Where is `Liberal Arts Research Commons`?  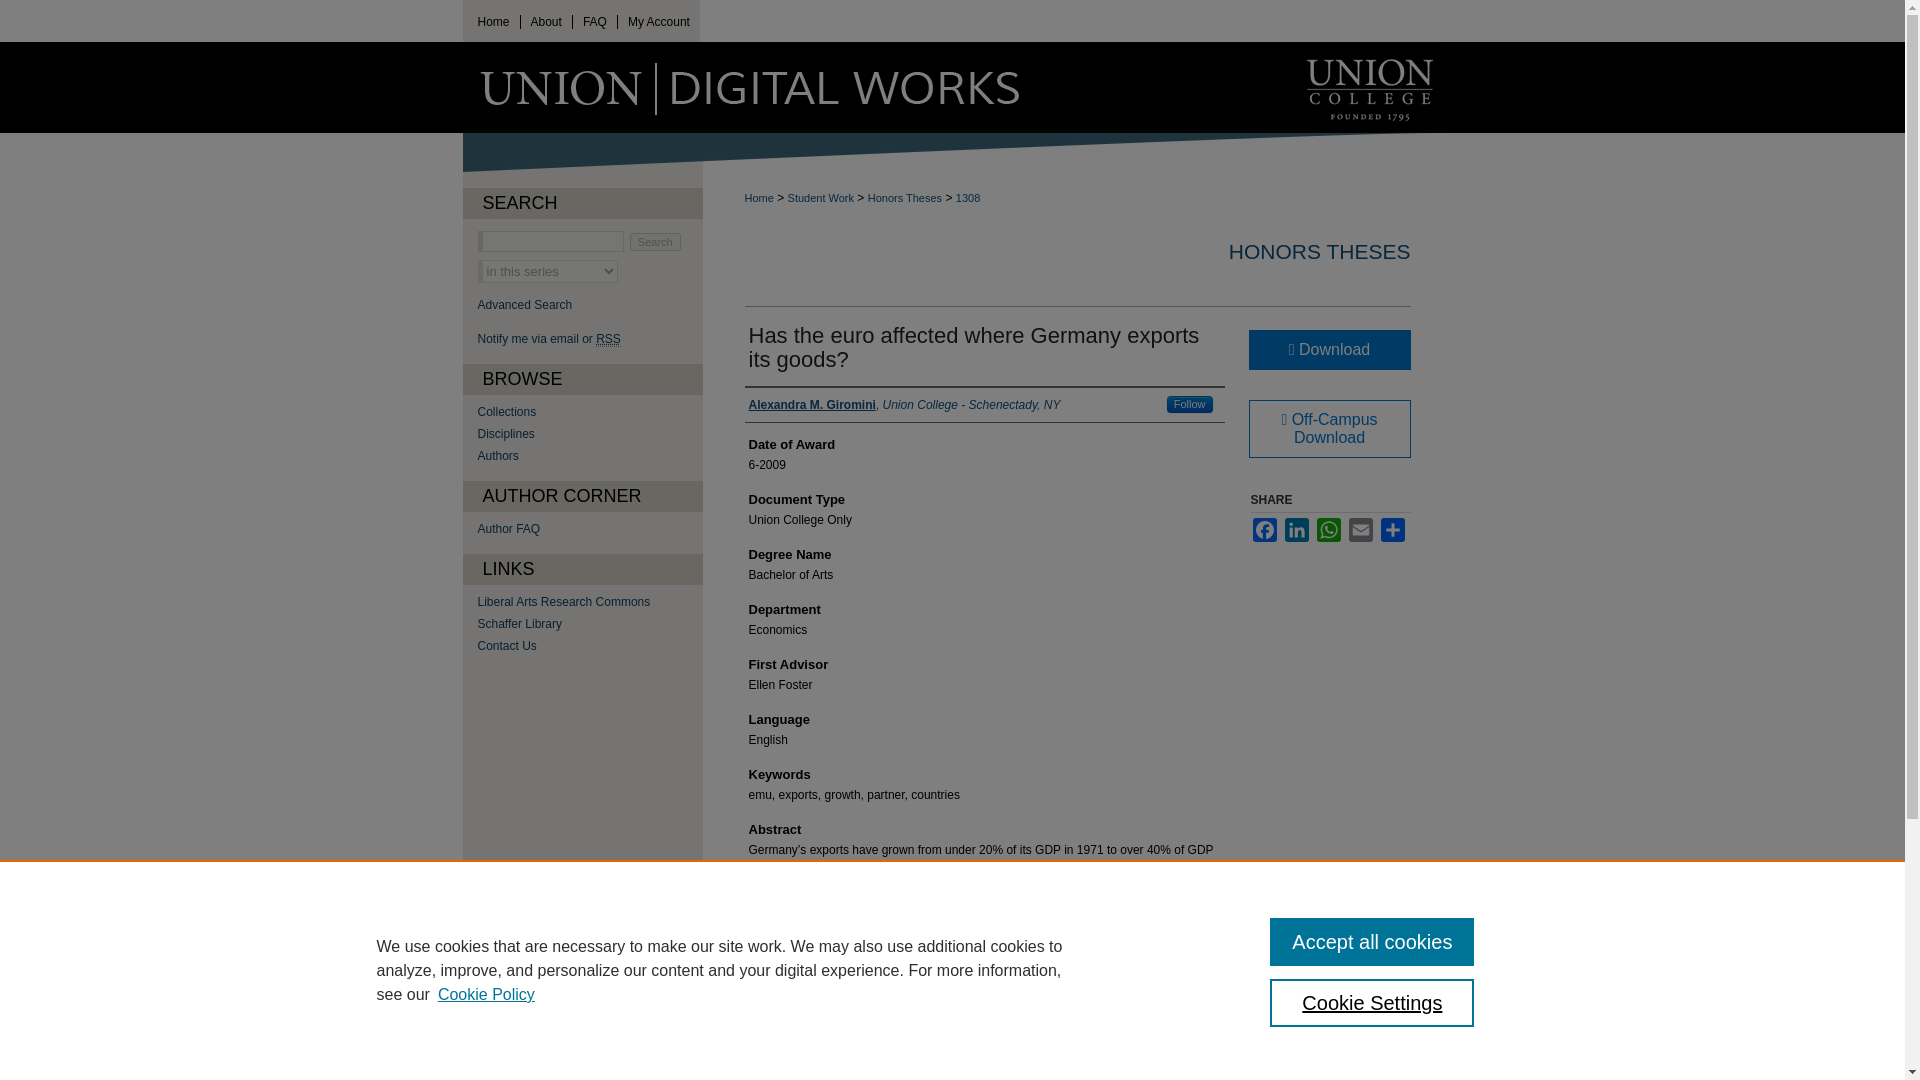 Liberal Arts Research Commons is located at coordinates (590, 602).